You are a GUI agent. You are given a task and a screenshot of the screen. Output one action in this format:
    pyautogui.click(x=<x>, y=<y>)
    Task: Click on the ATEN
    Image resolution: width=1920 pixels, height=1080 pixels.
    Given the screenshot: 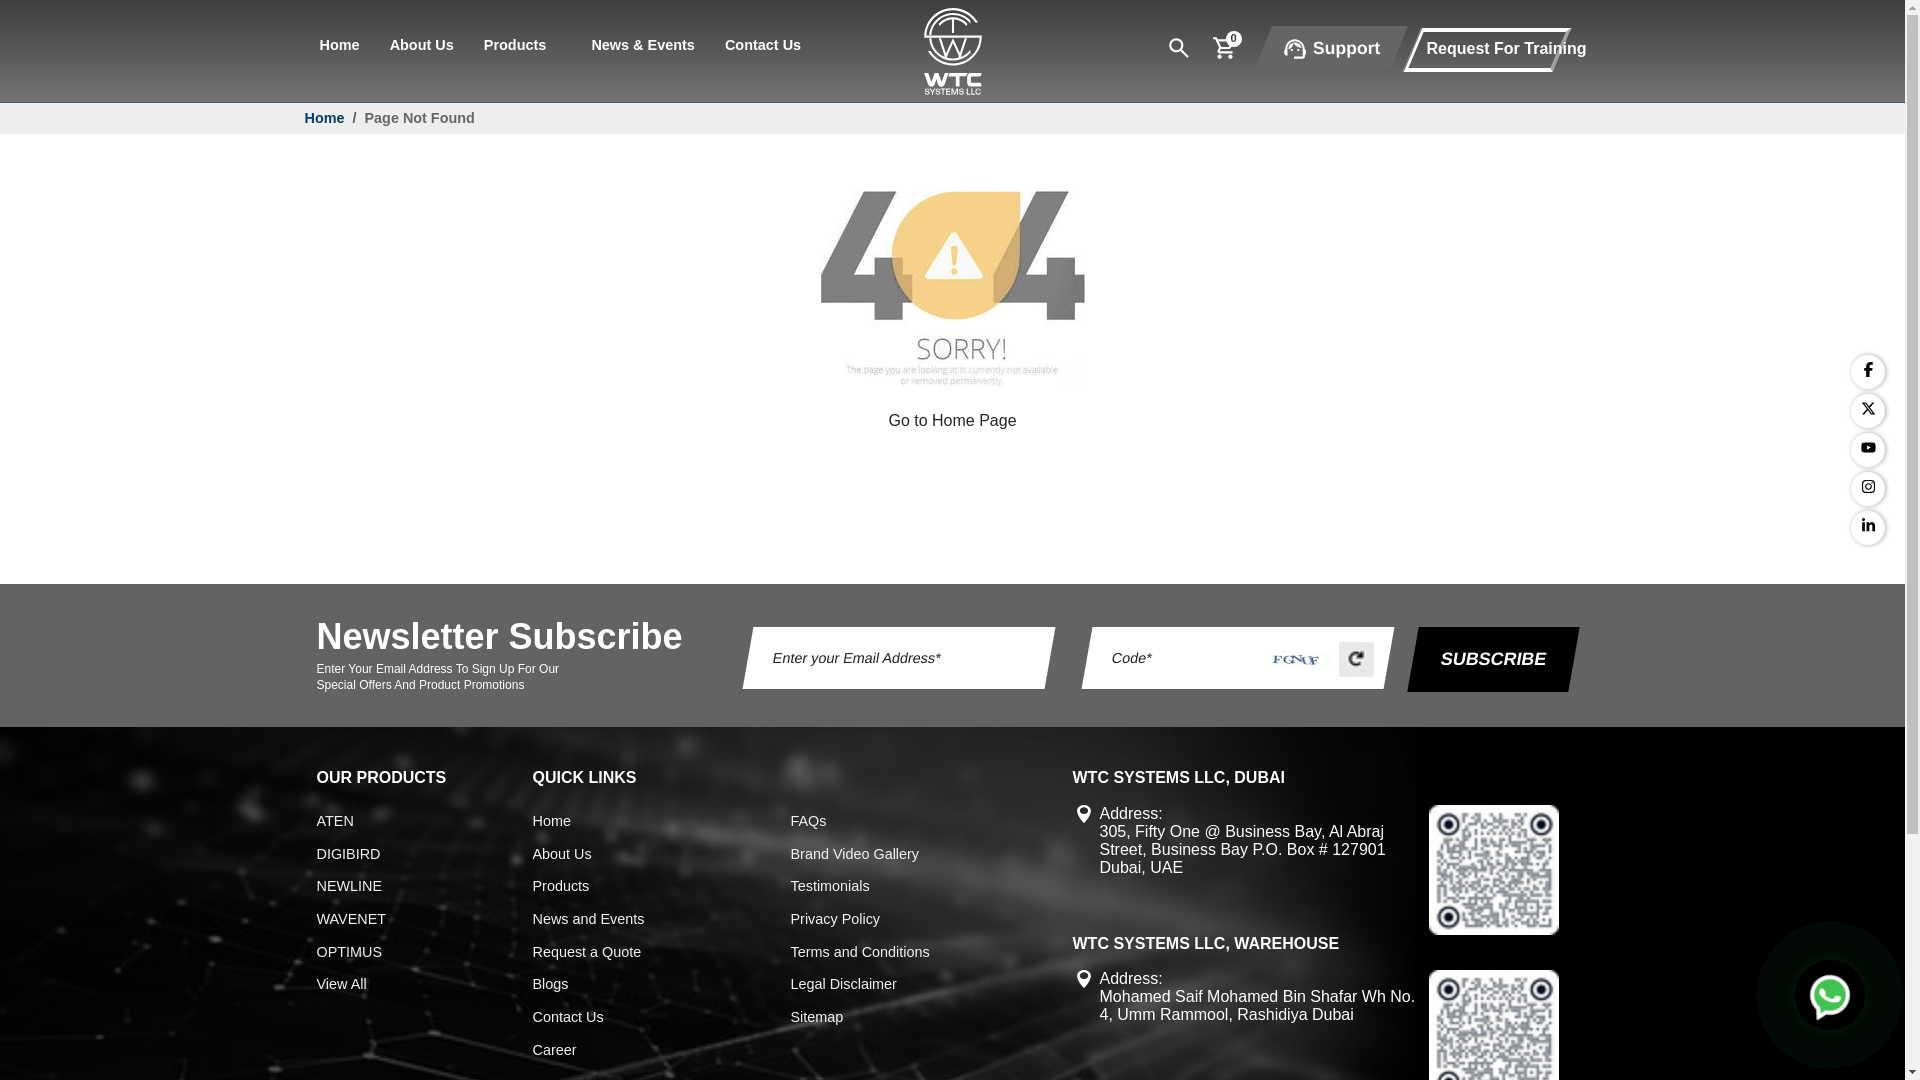 What is the action you would take?
    pyautogui.click(x=334, y=821)
    